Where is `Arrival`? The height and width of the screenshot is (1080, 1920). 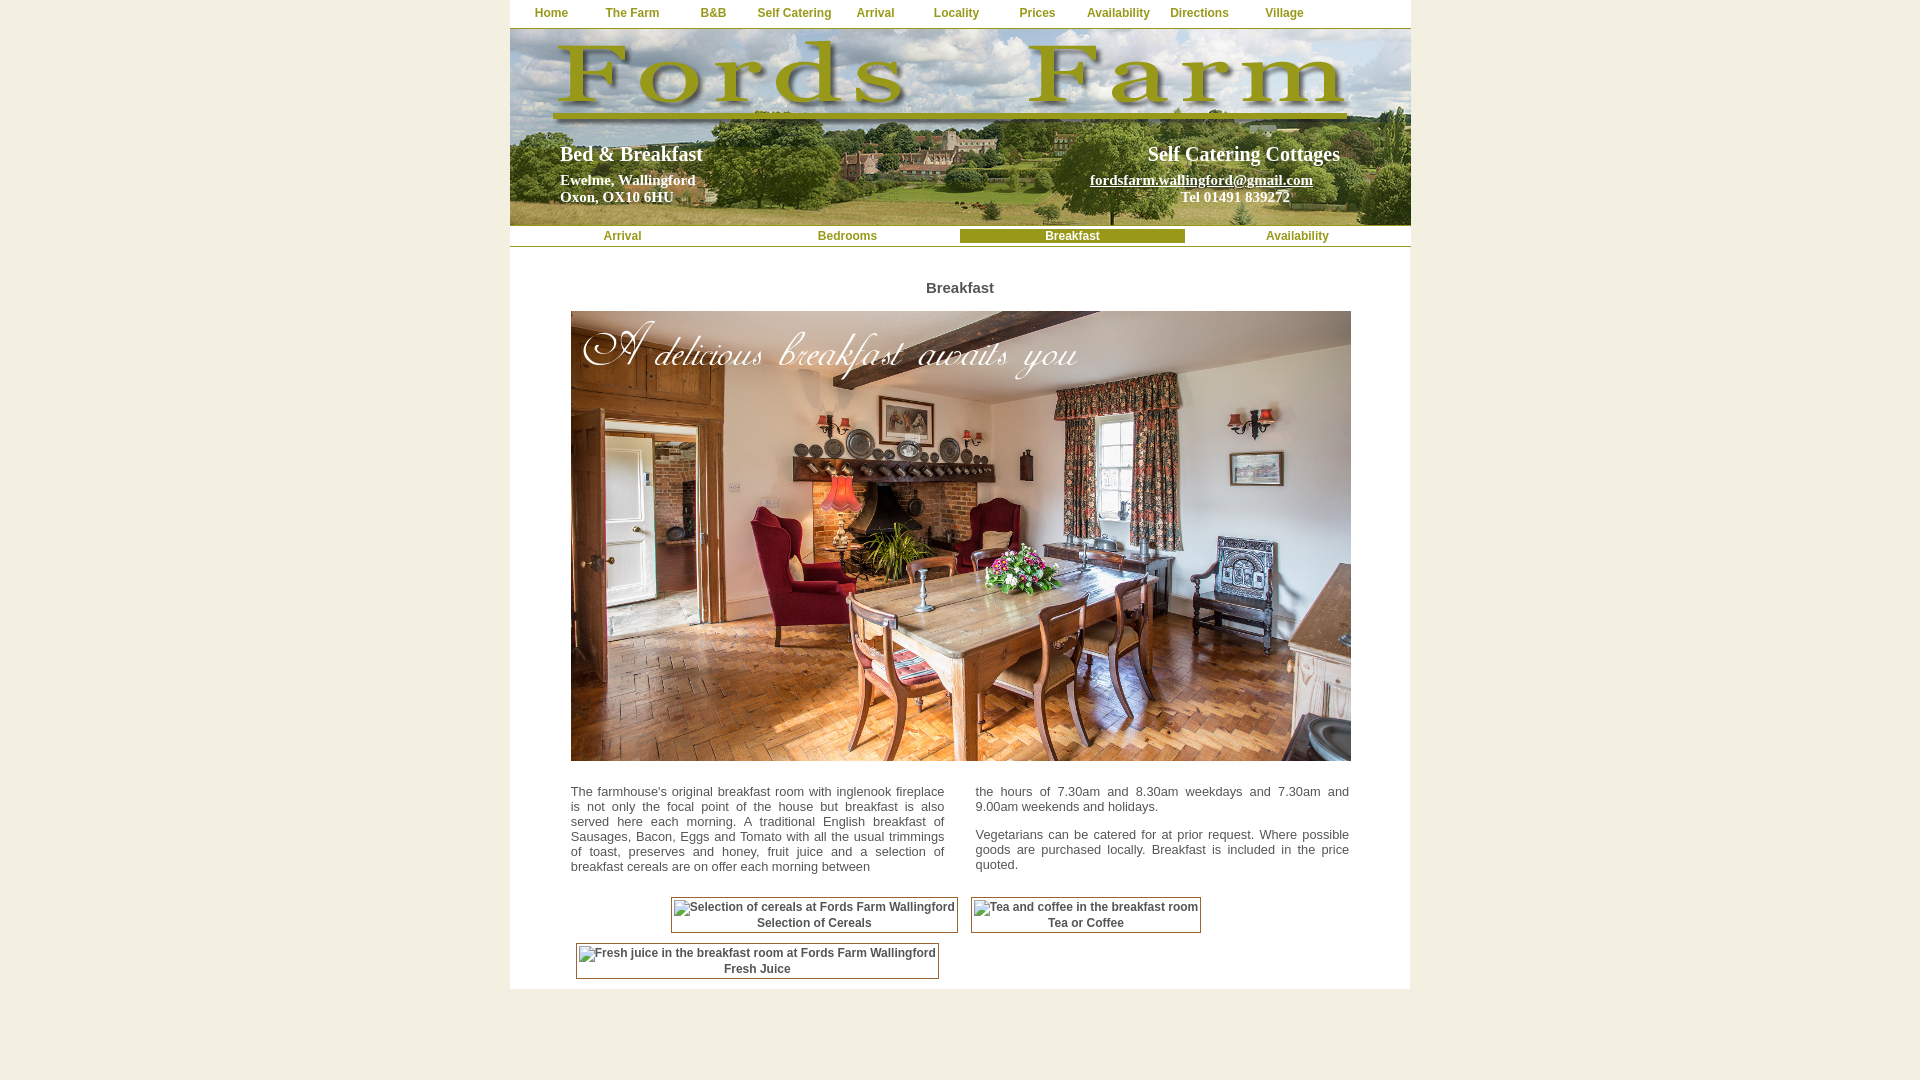 Arrival is located at coordinates (622, 236).